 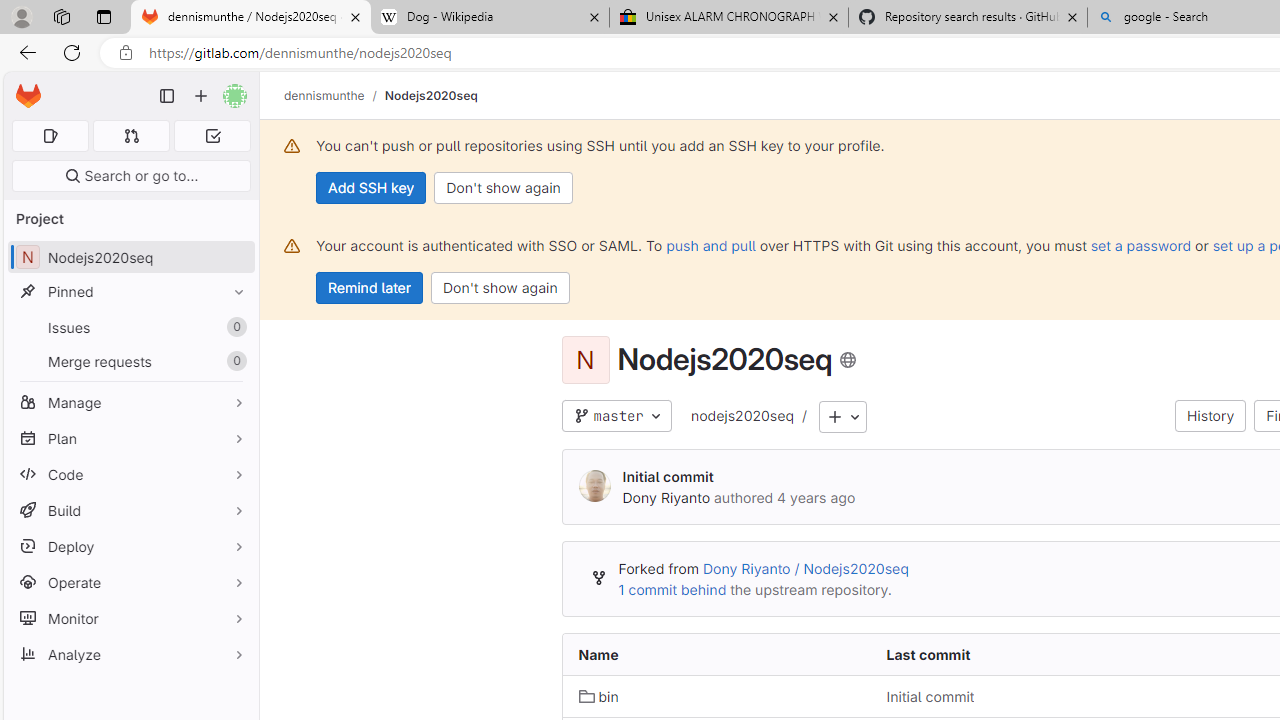 What do you see at coordinates (594, 487) in the screenshot?
I see `Dony Riyanto's avatar` at bounding box center [594, 487].